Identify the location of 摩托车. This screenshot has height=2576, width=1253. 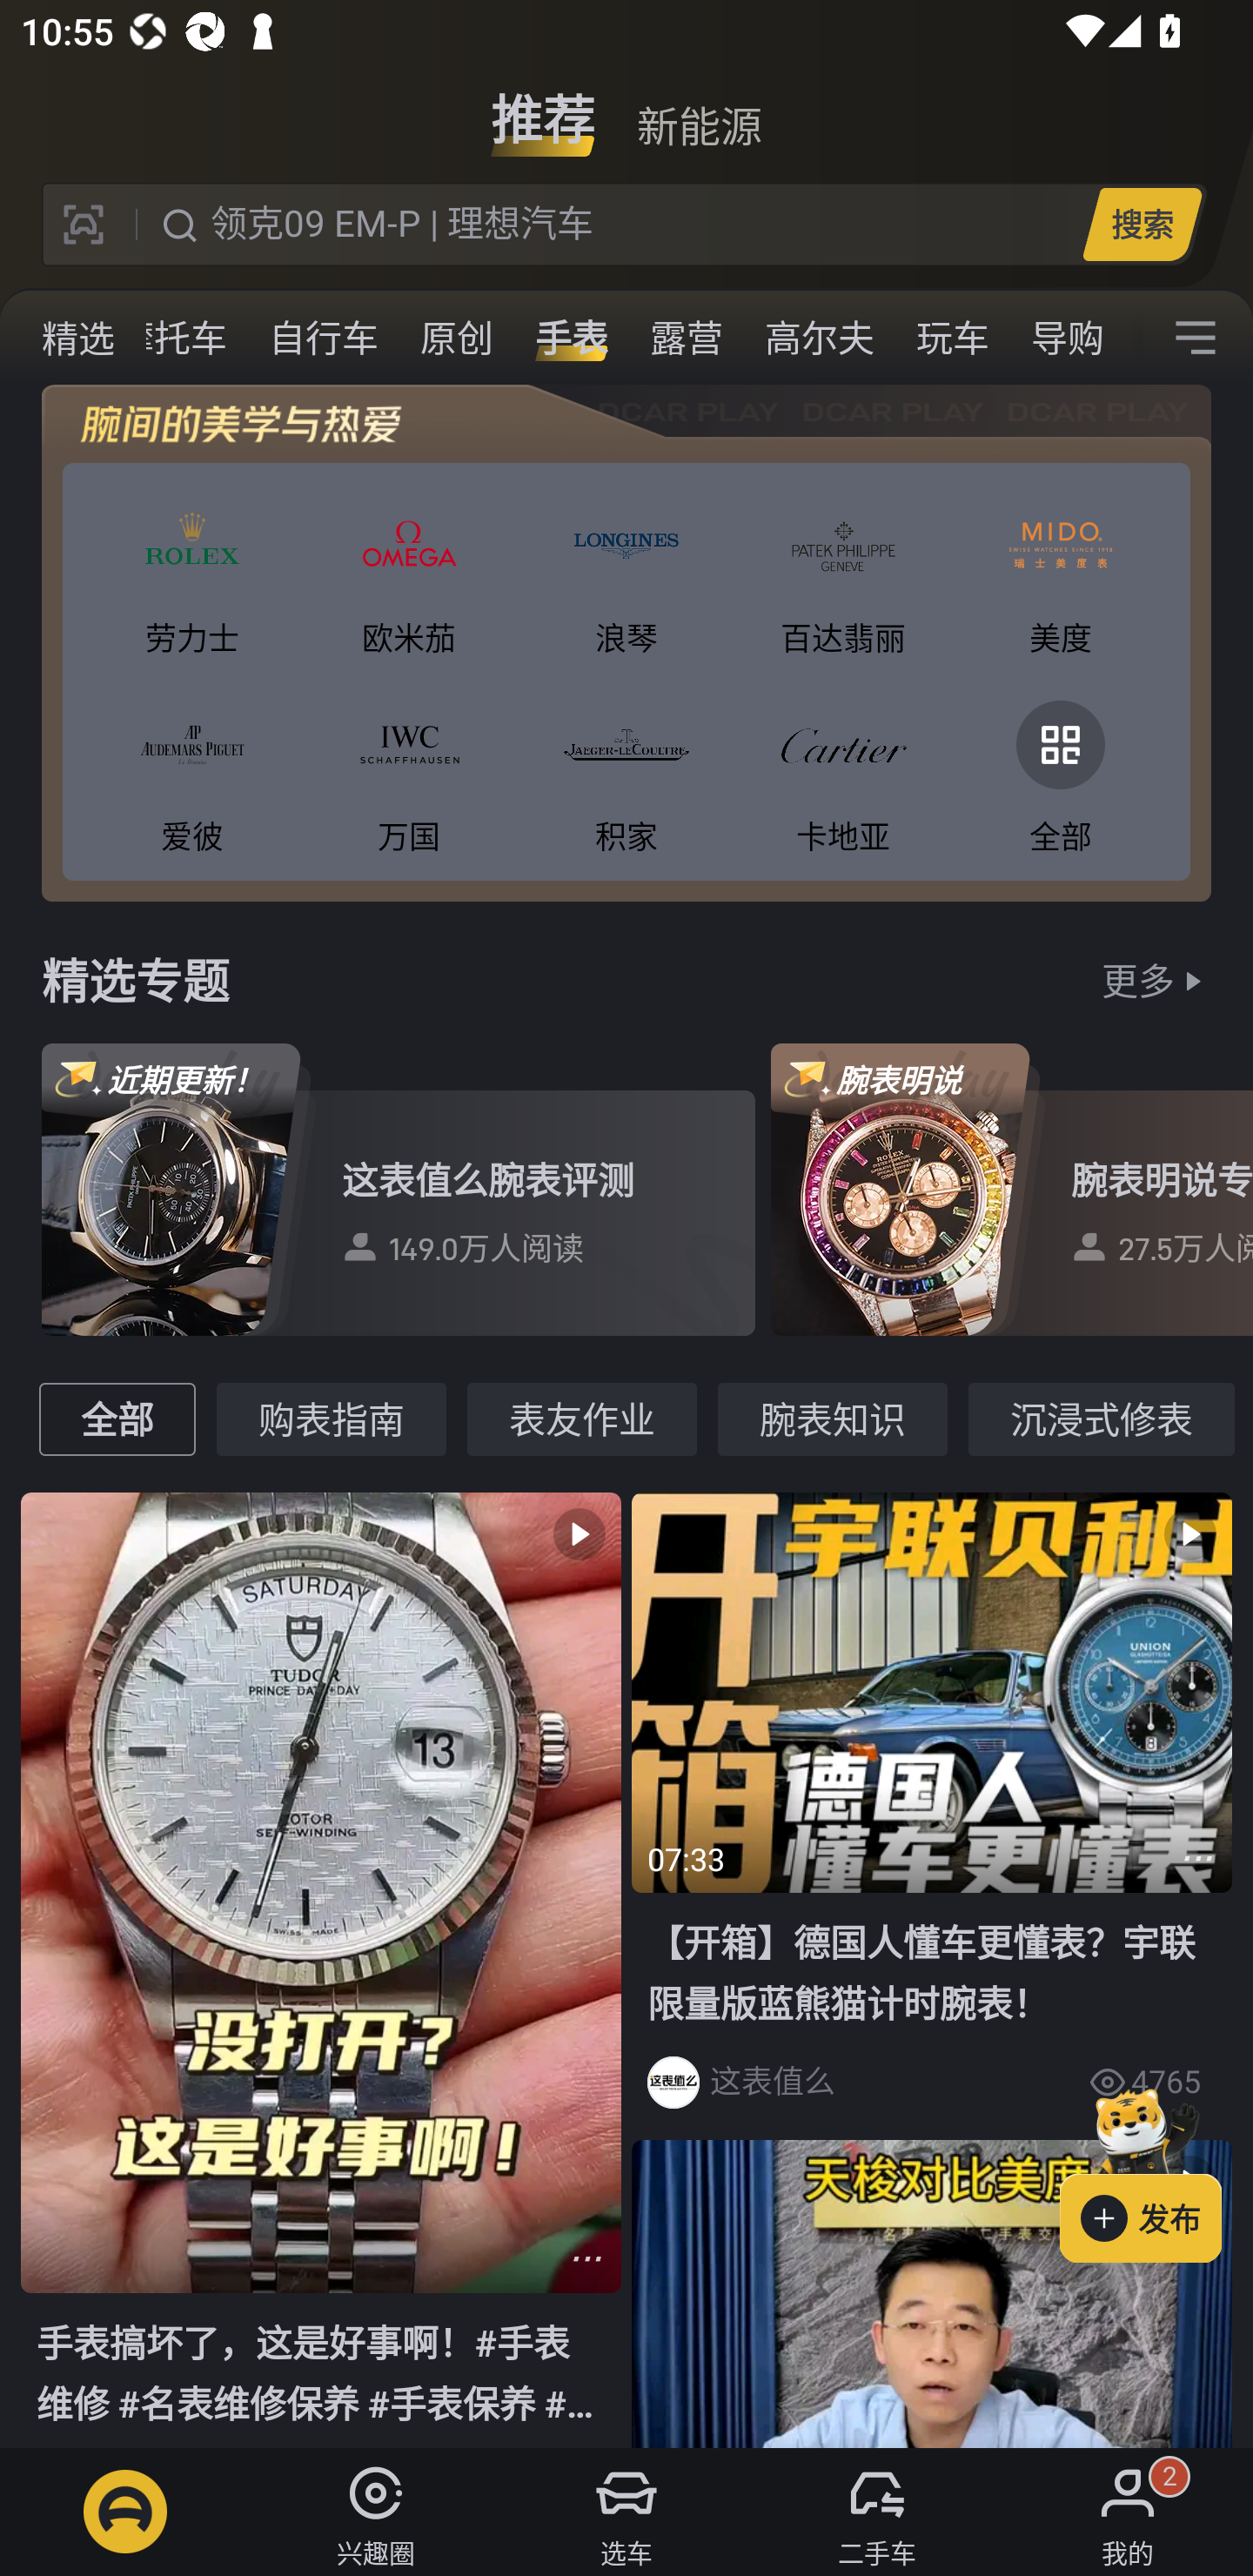
(172, 338).